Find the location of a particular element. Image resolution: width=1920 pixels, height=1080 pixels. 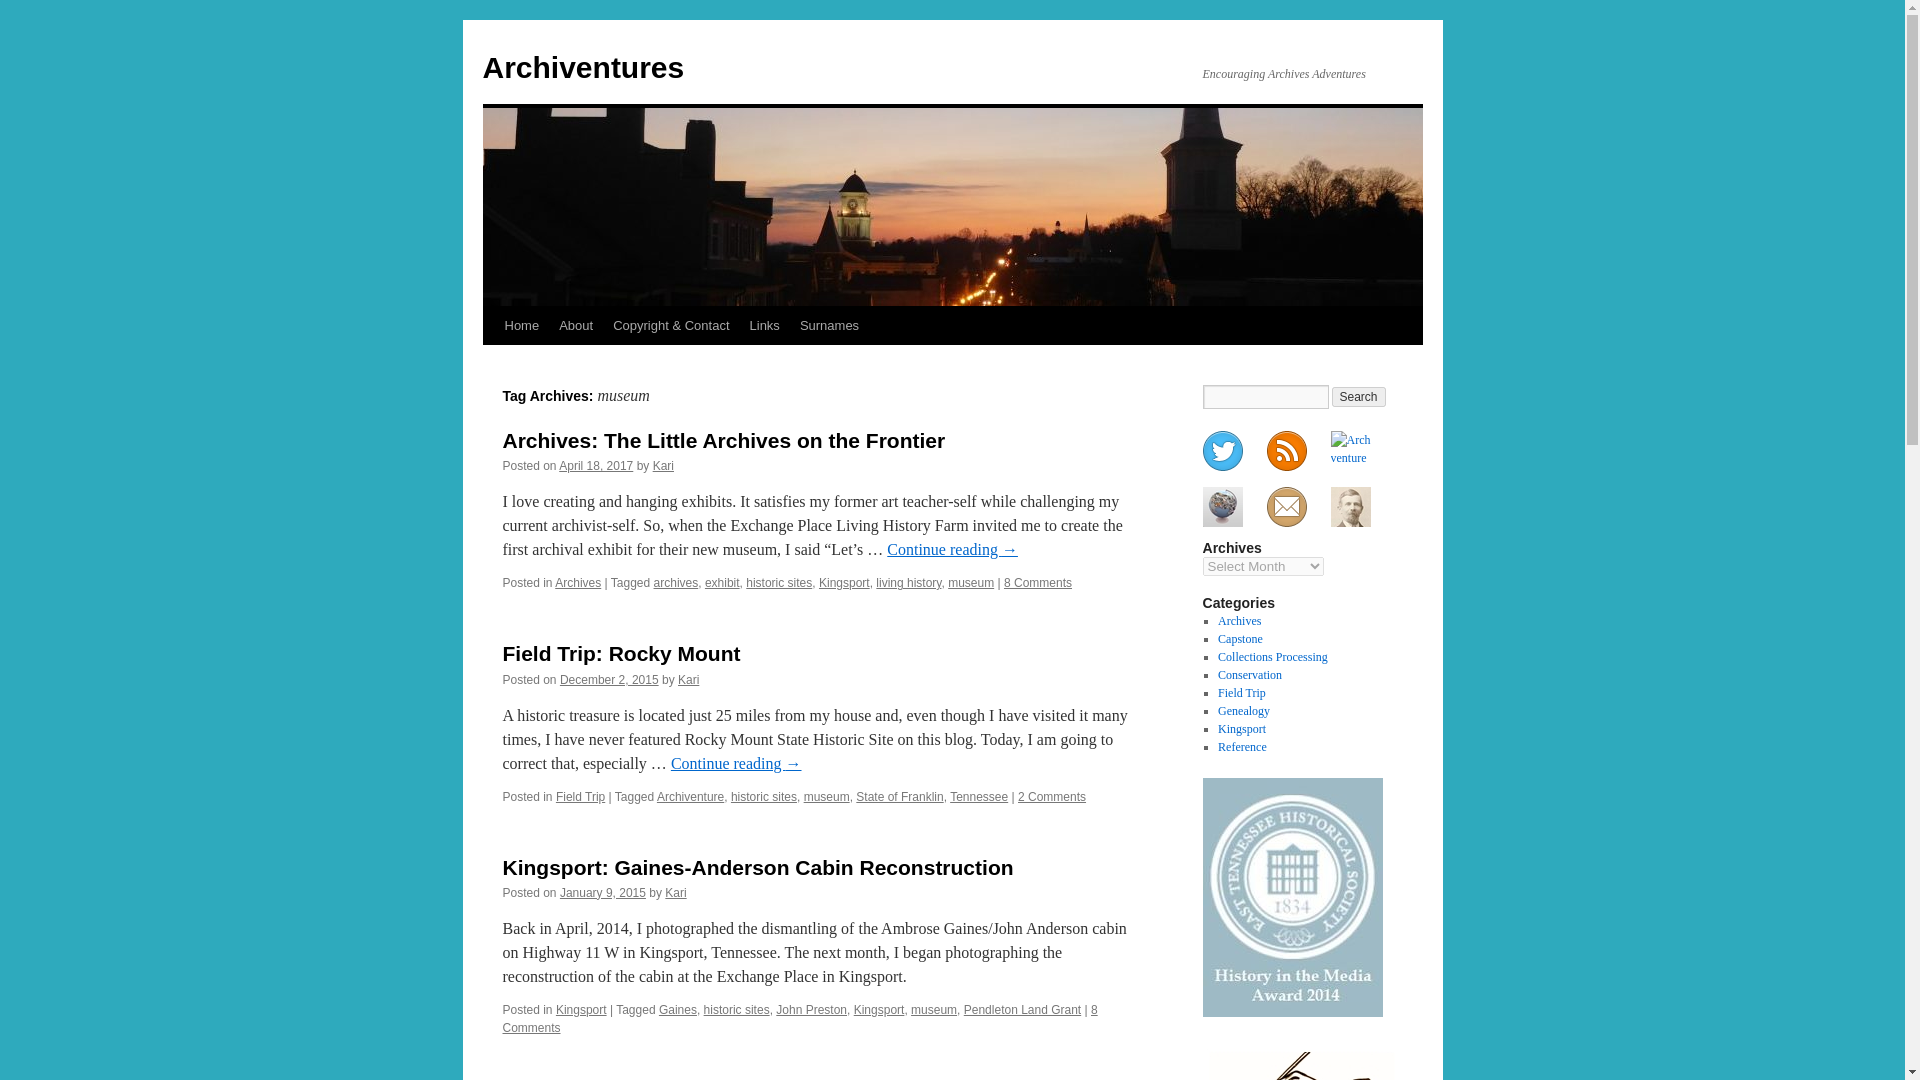

Archives is located at coordinates (577, 582).